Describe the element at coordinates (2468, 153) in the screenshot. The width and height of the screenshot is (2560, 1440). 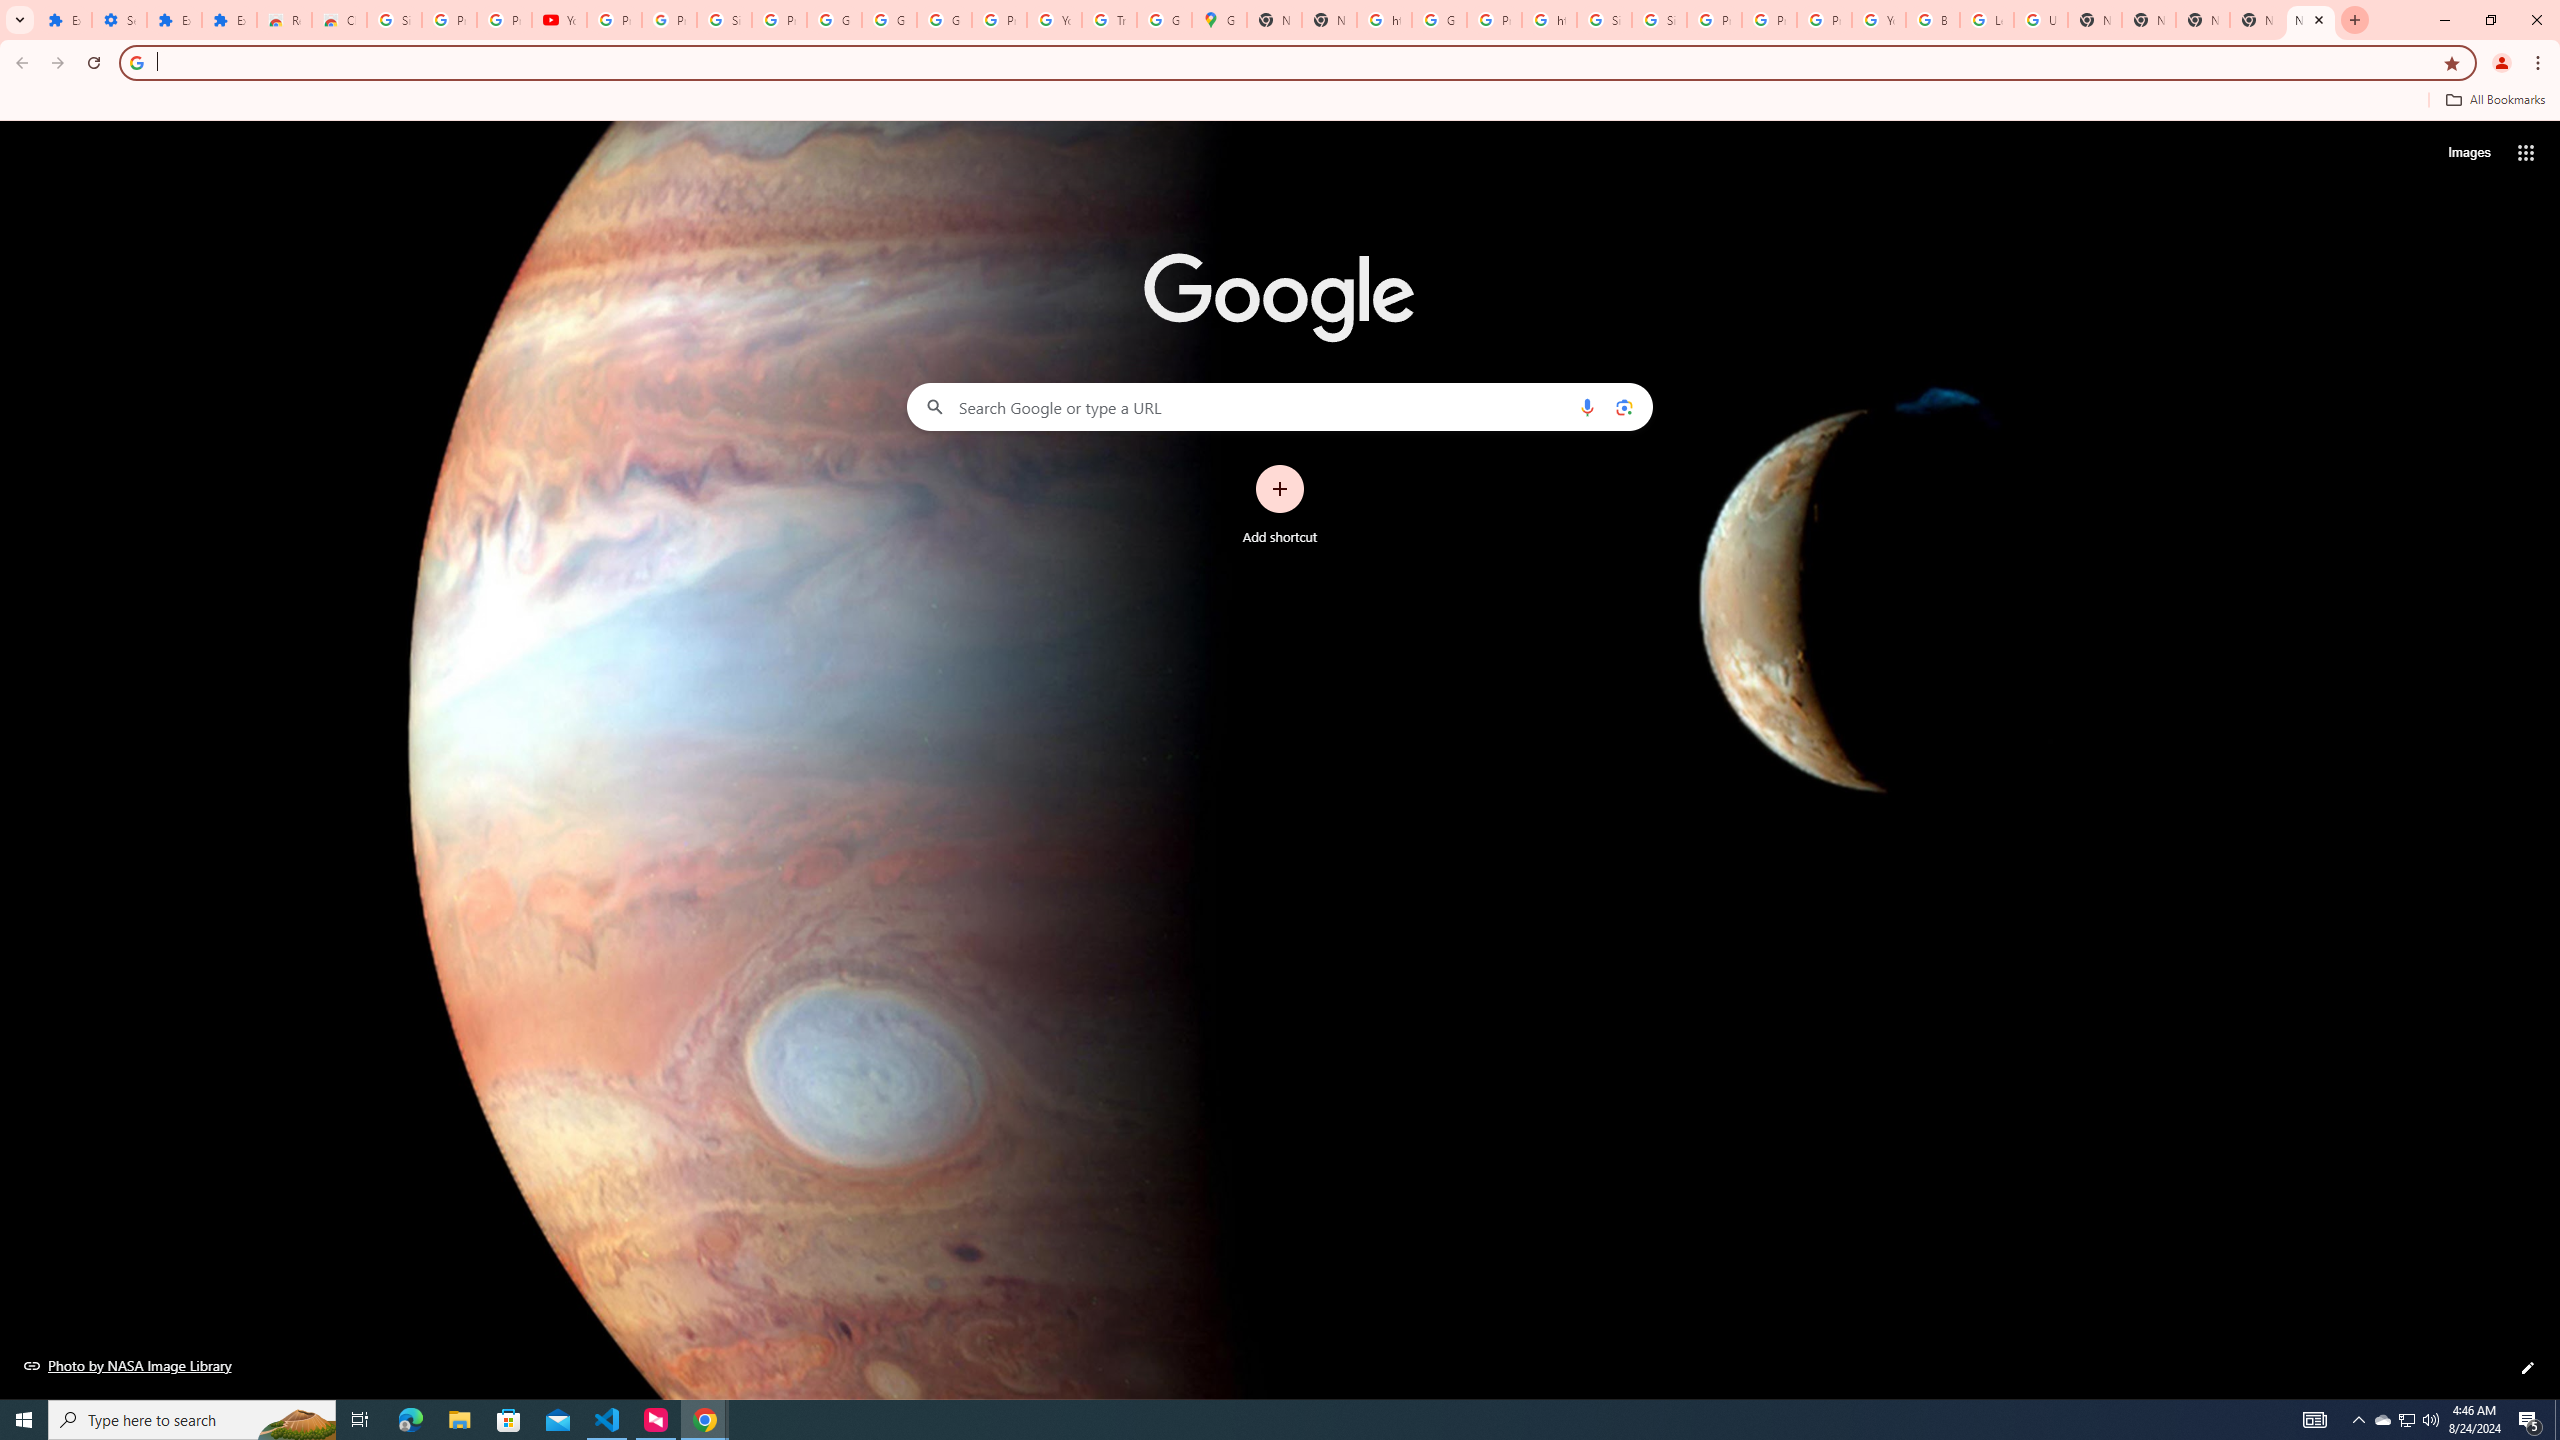
I see `Search for Images ` at that location.